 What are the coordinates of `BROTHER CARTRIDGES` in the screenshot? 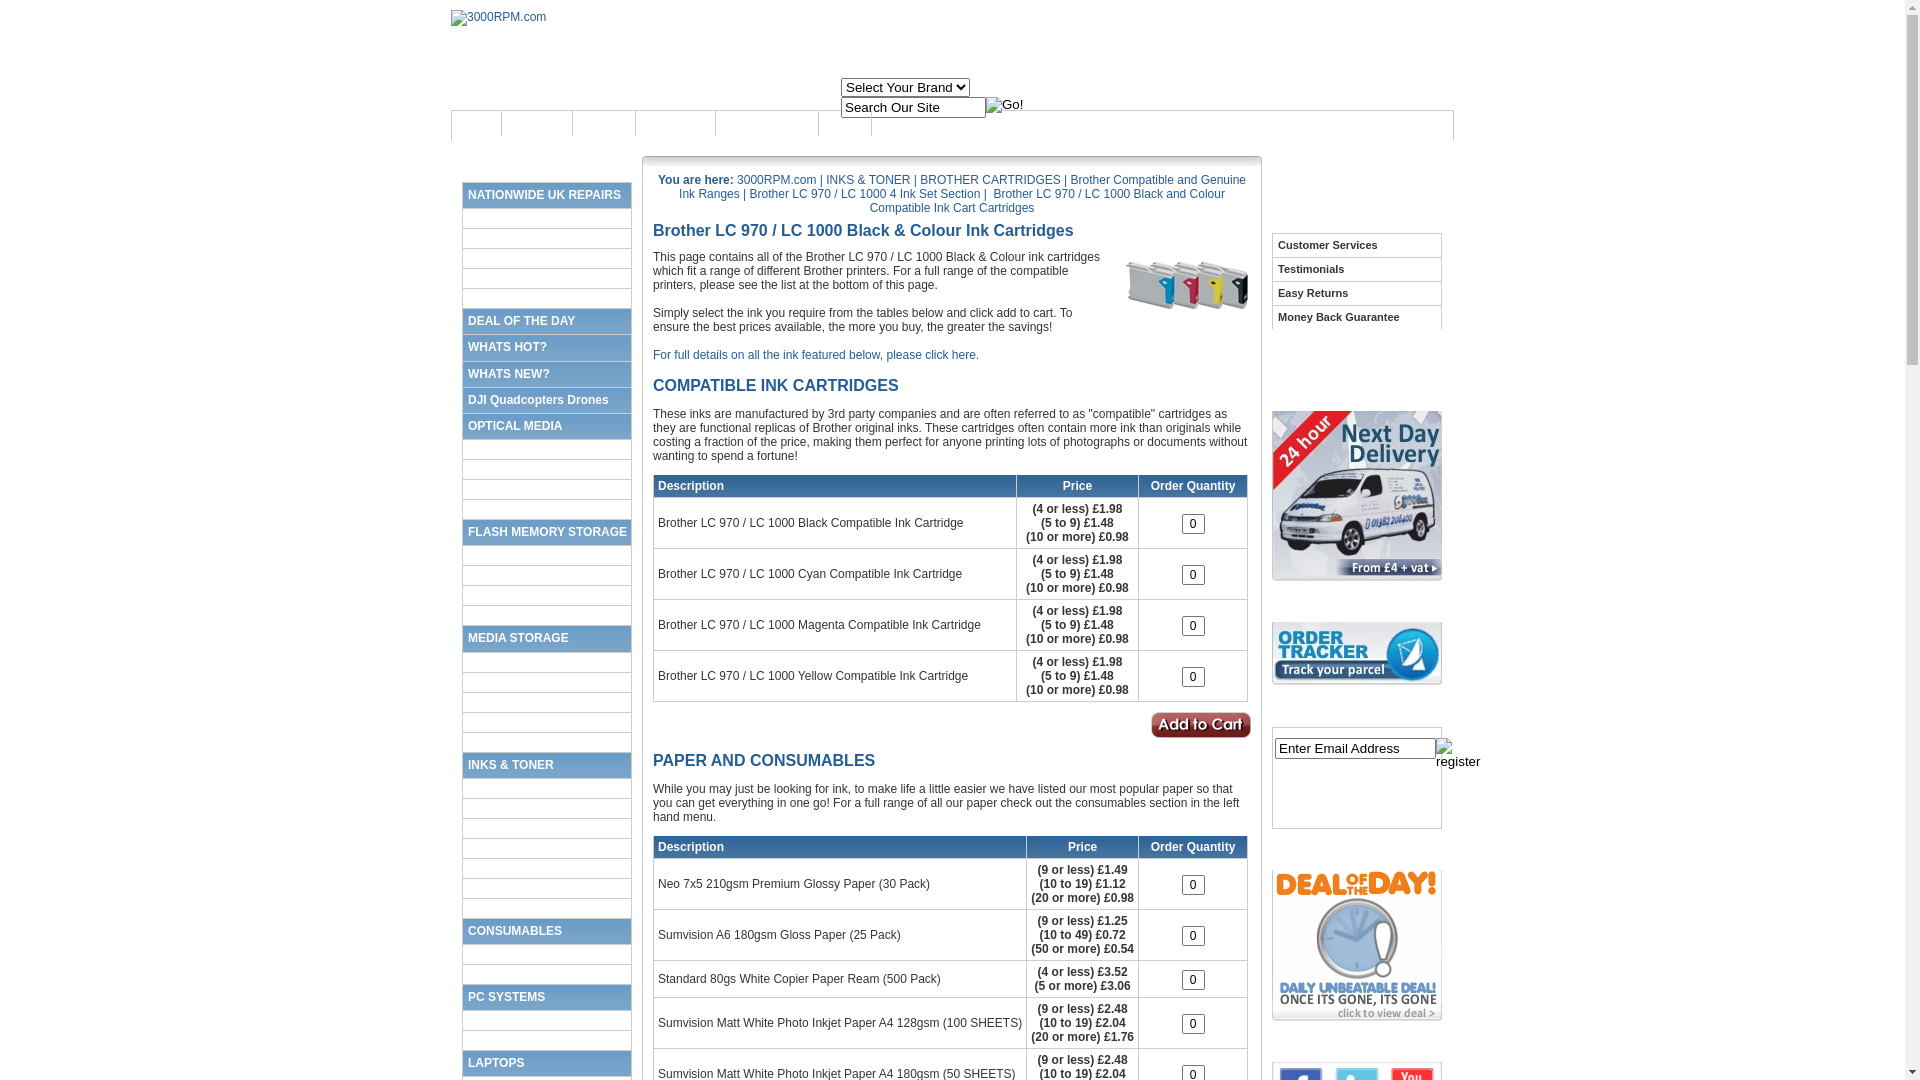 It's located at (547, 868).